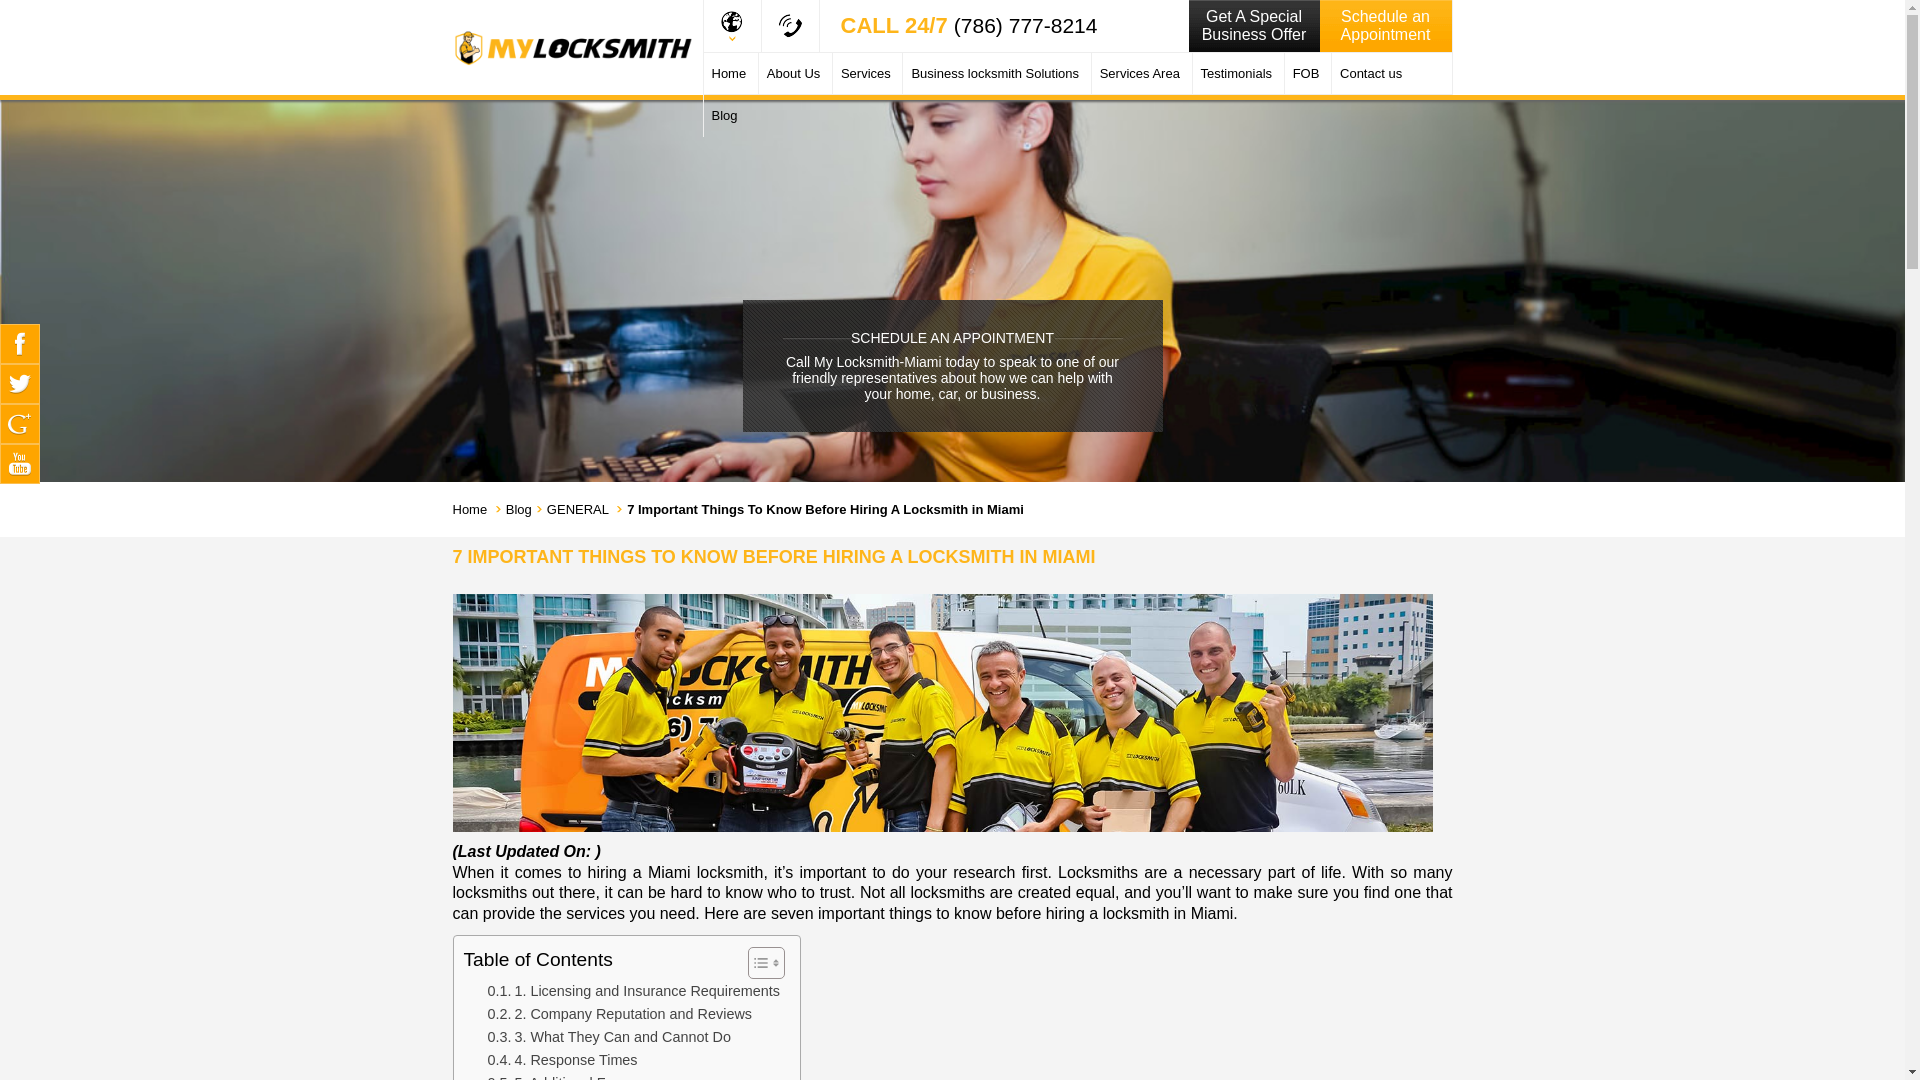 The image size is (1920, 1080). I want to click on 2. Company Reputation and Reviews, so click(620, 1014).